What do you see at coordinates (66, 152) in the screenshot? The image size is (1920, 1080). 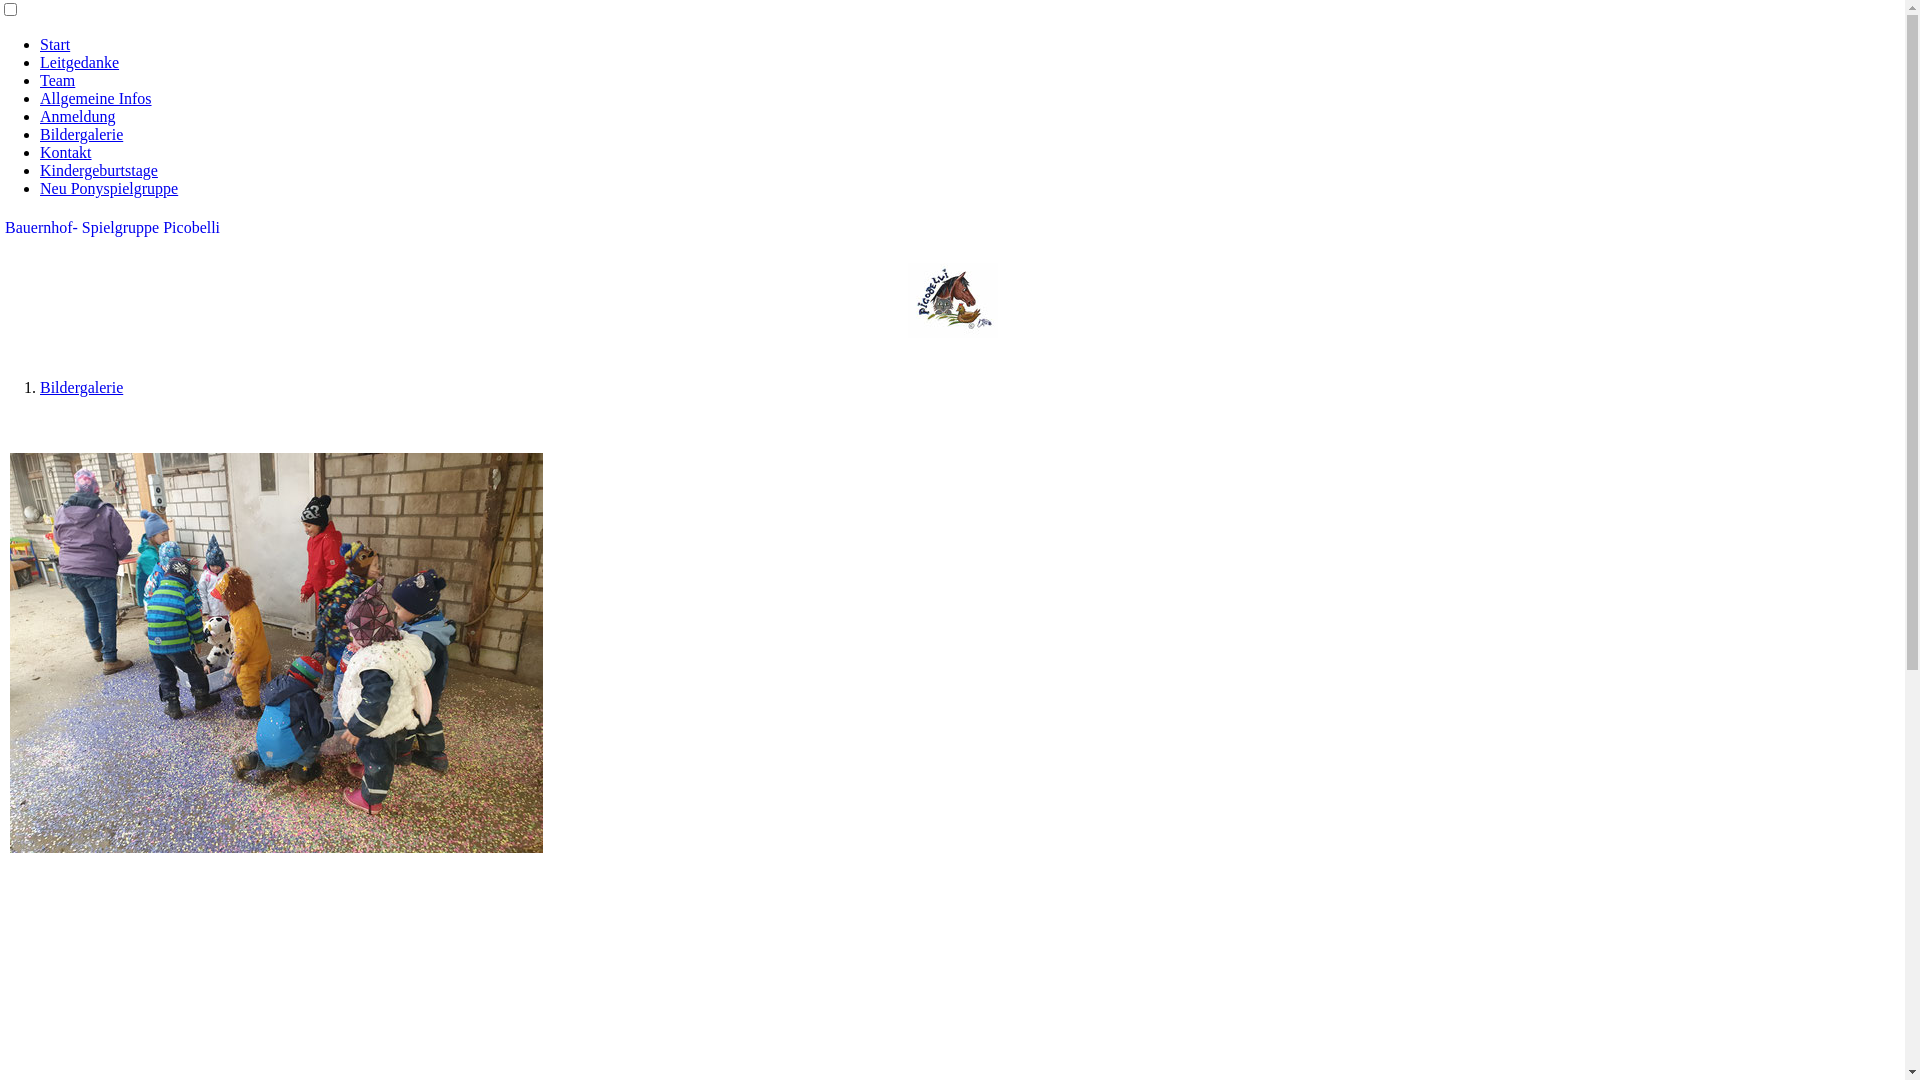 I see `Kontakt` at bounding box center [66, 152].